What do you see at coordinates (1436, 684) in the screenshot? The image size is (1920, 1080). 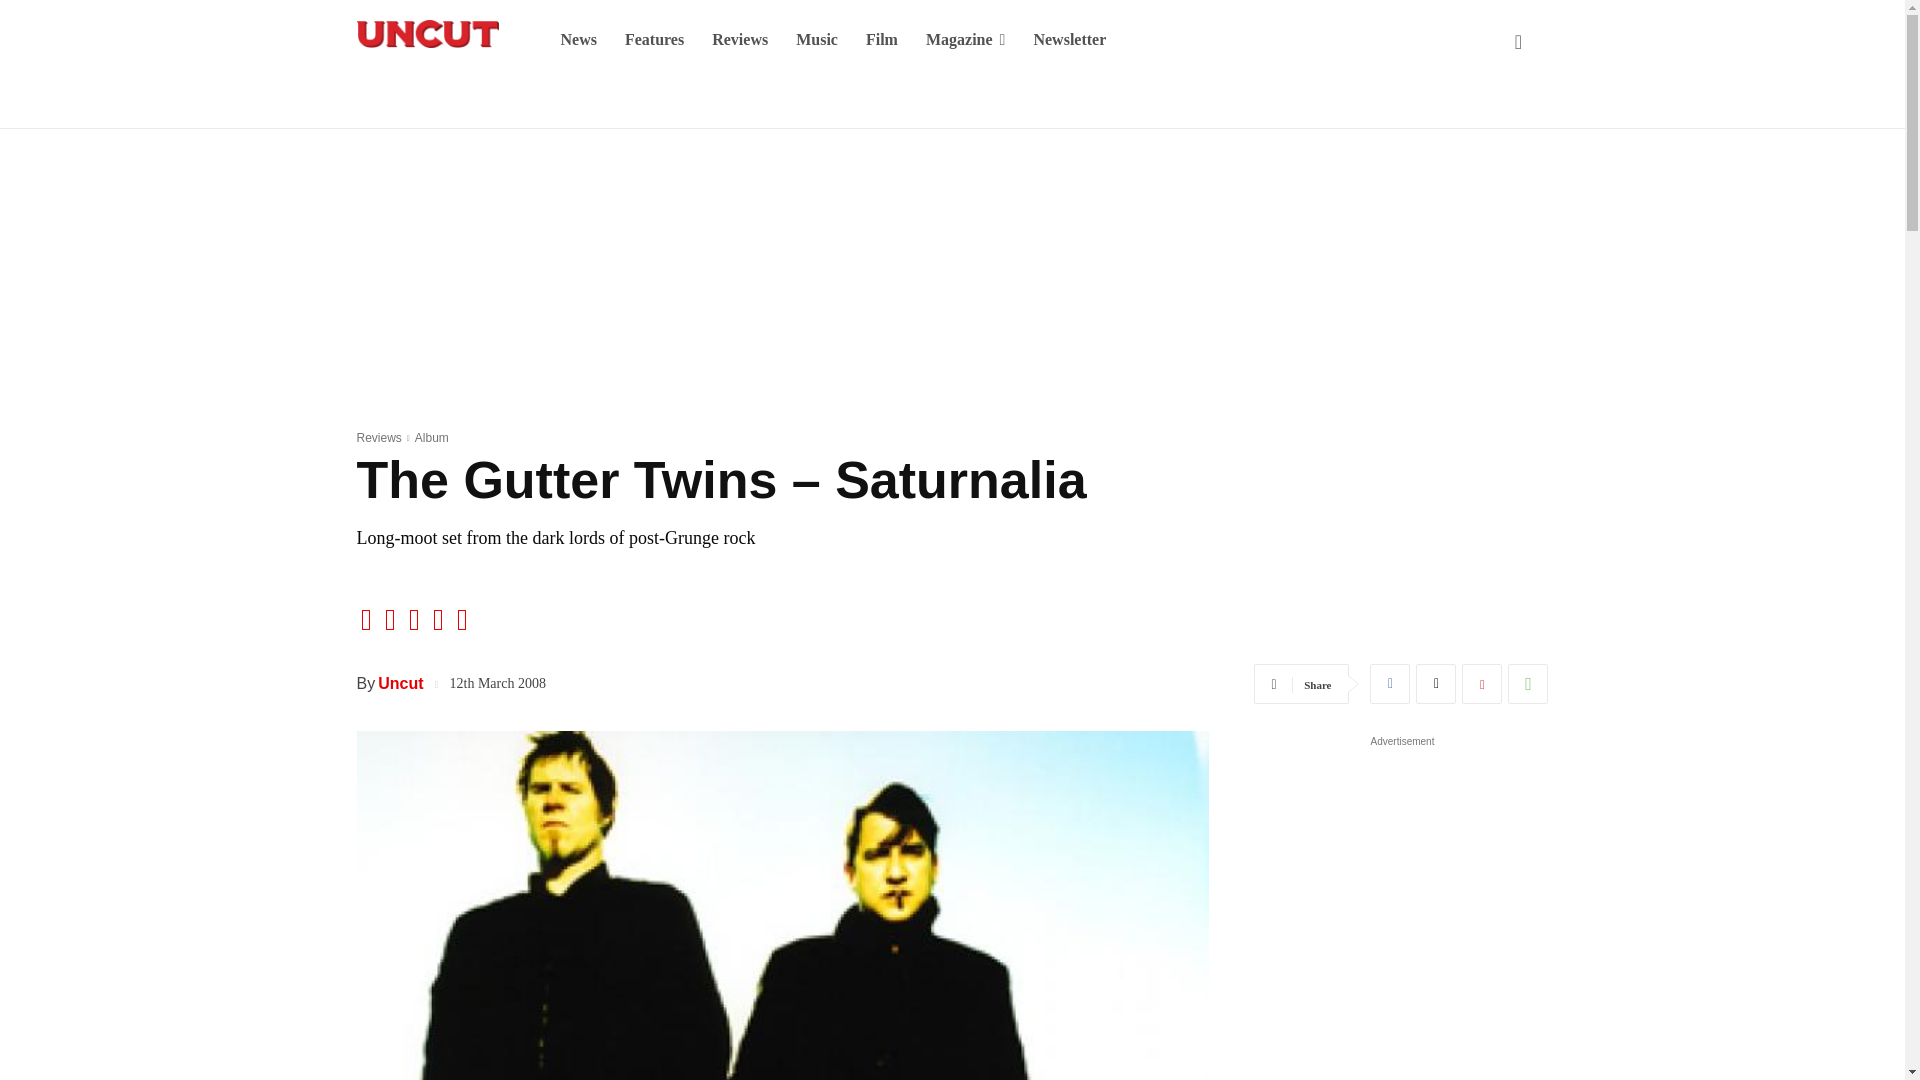 I see `Twitter` at bounding box center [1436, 684].